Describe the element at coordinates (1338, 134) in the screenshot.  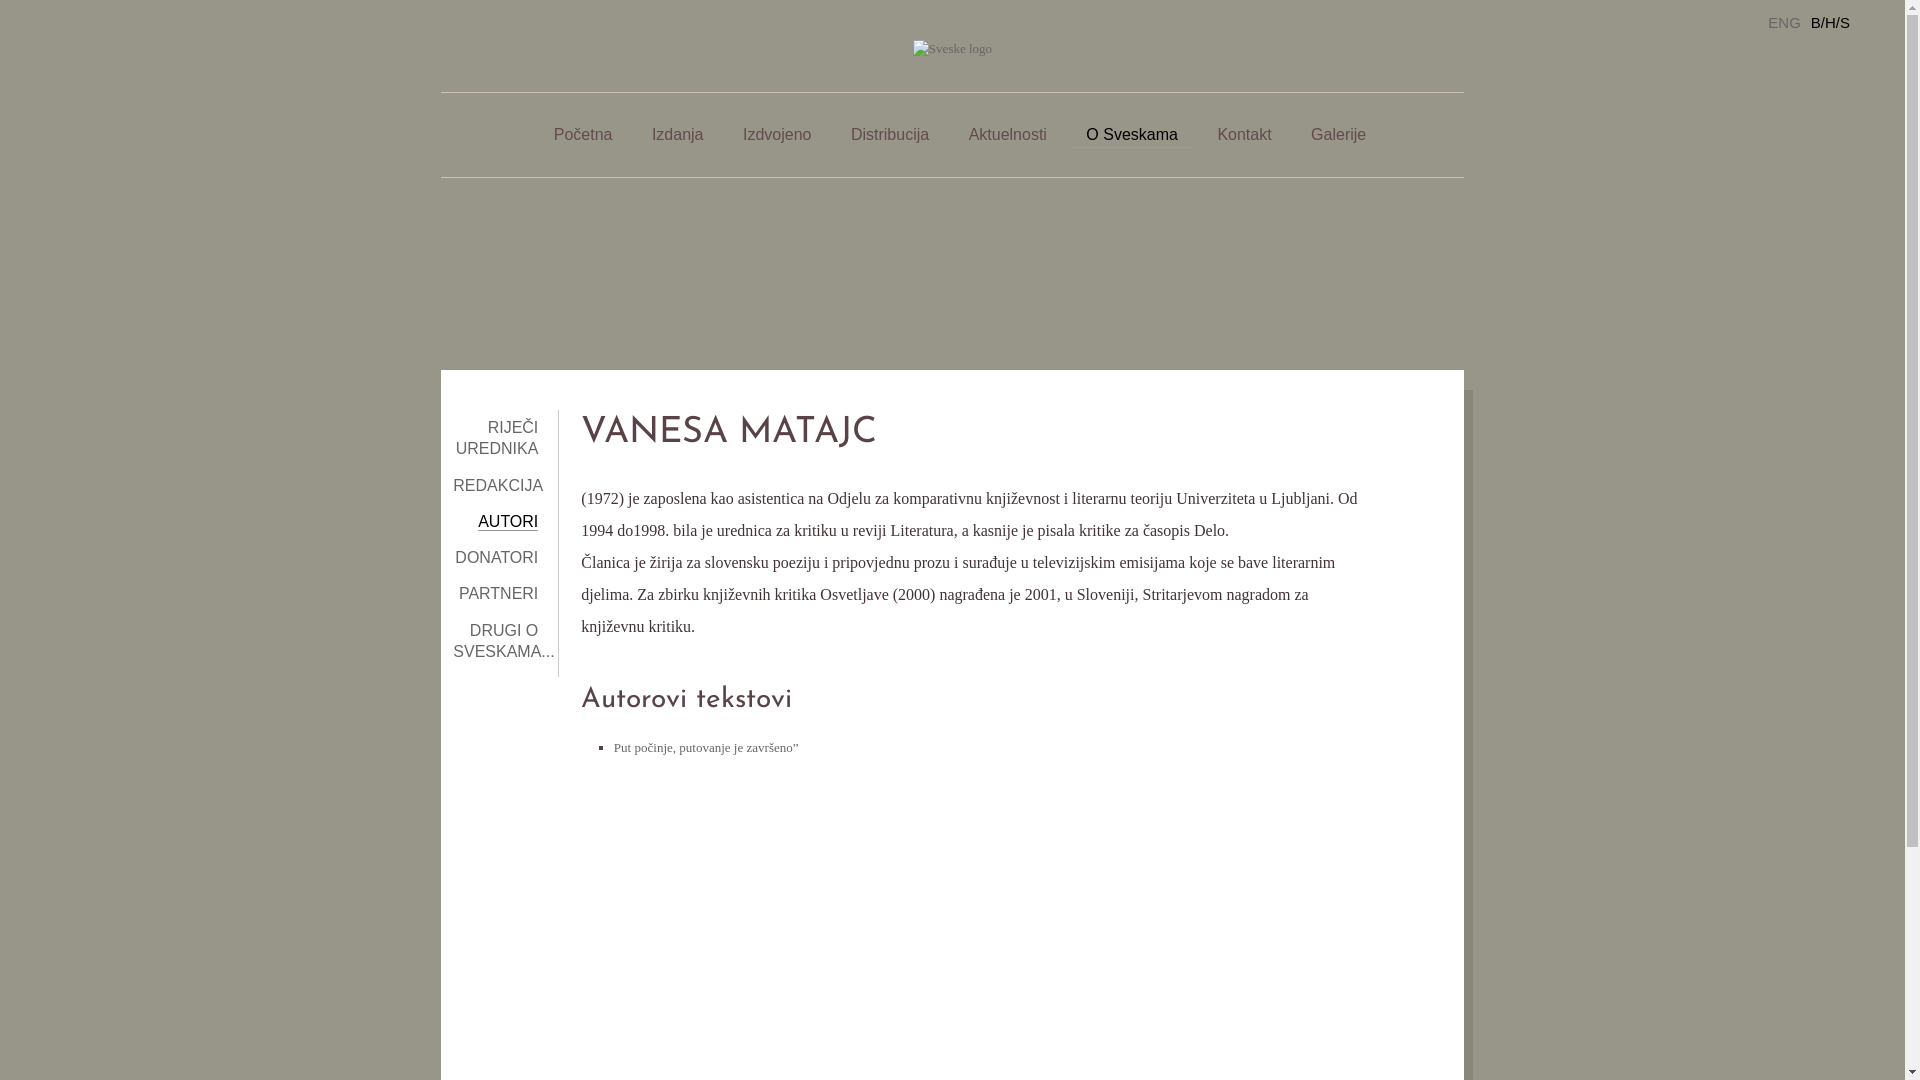
I see `Galerije` at that location.